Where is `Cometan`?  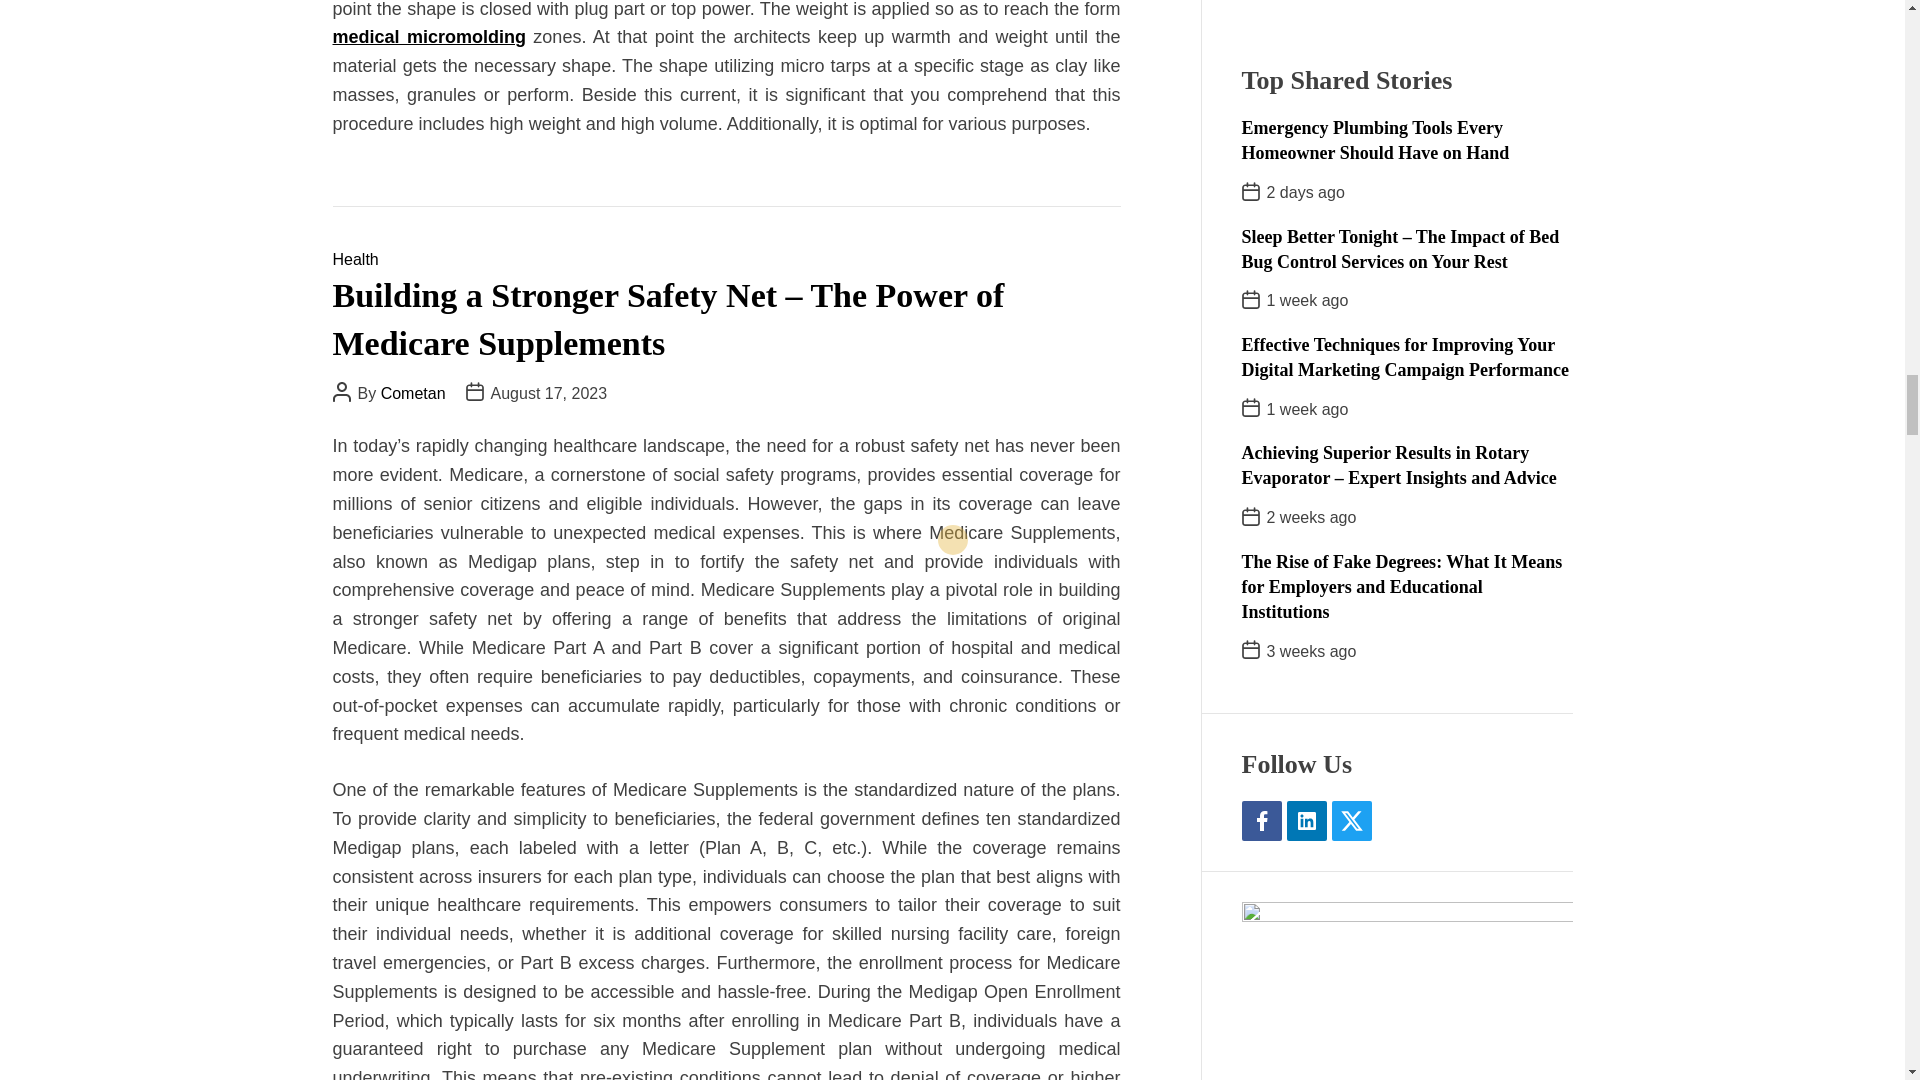
Cometan is located at coordinates (412, 392).